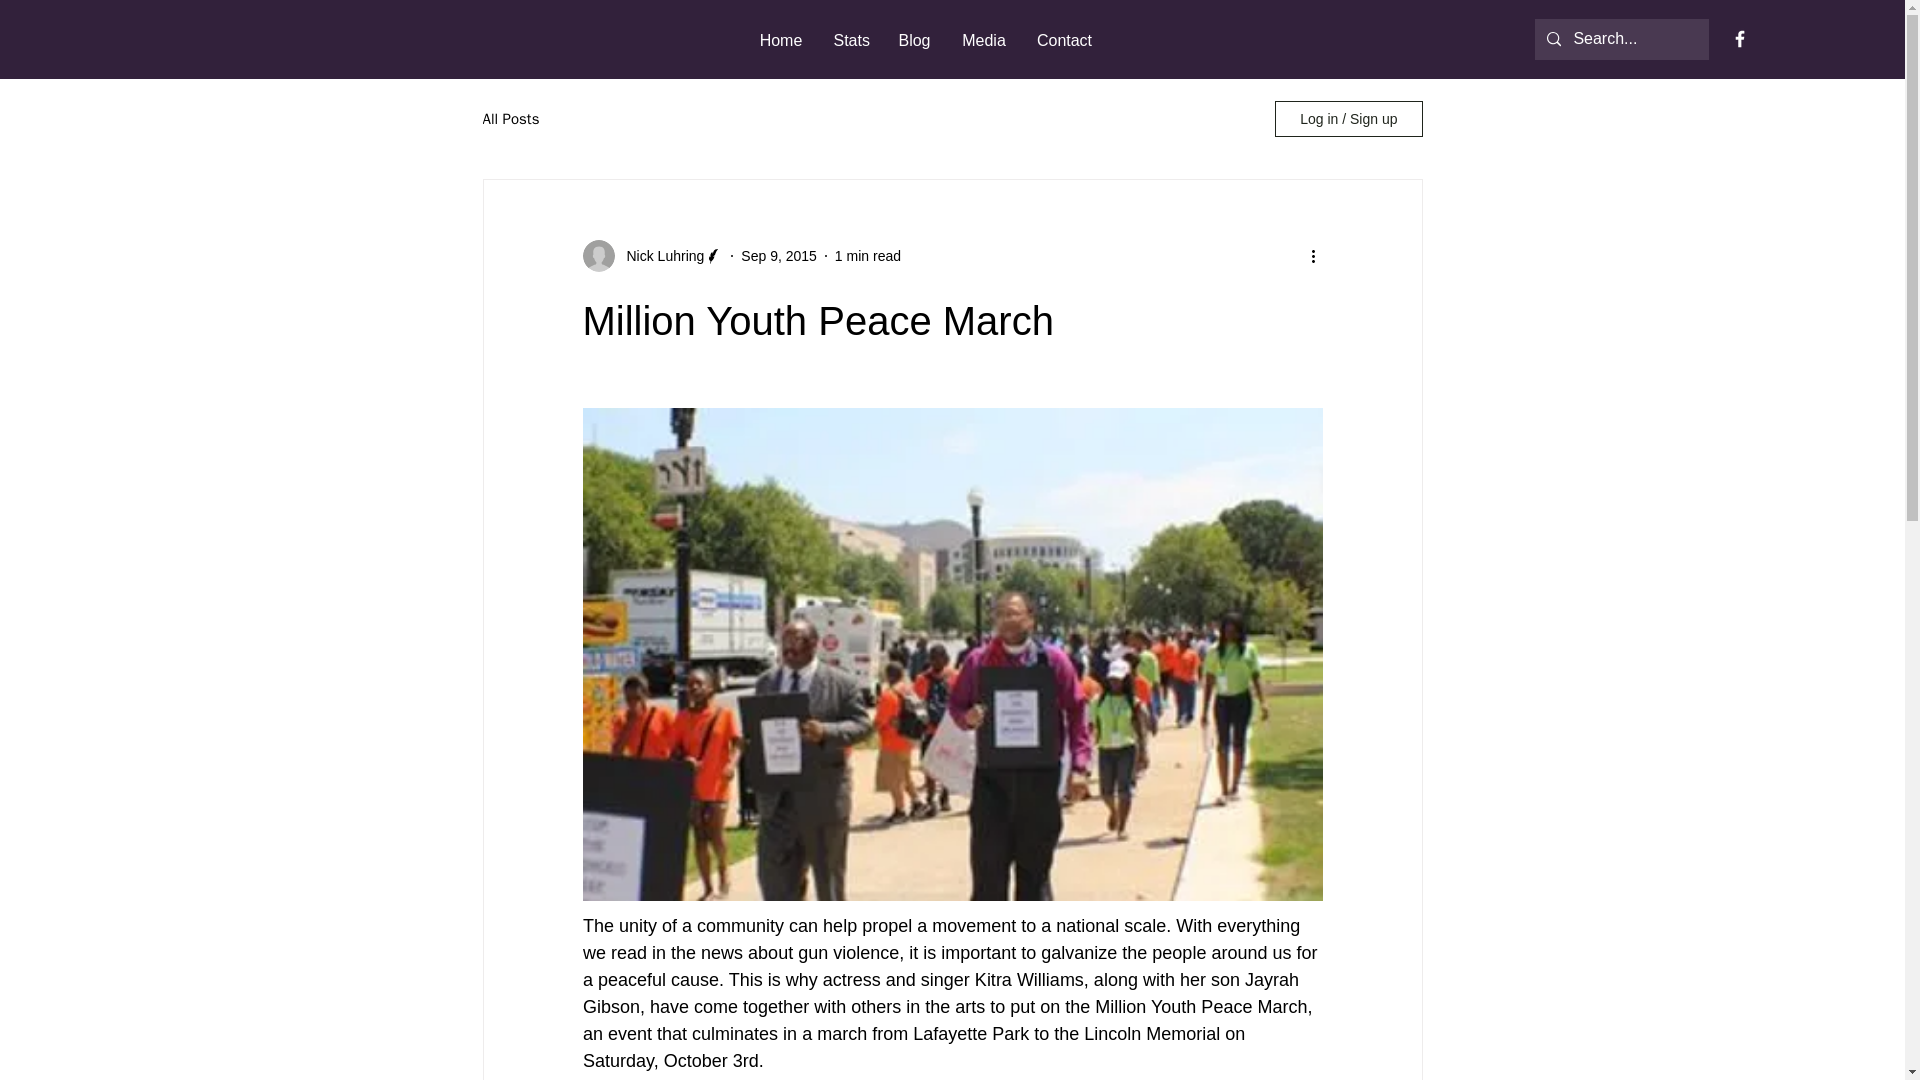 The height and width of the screenshot is (1080, 1920). Describe the element at coordinates (782, 40) in the screenshot. I see `Home` at that location.